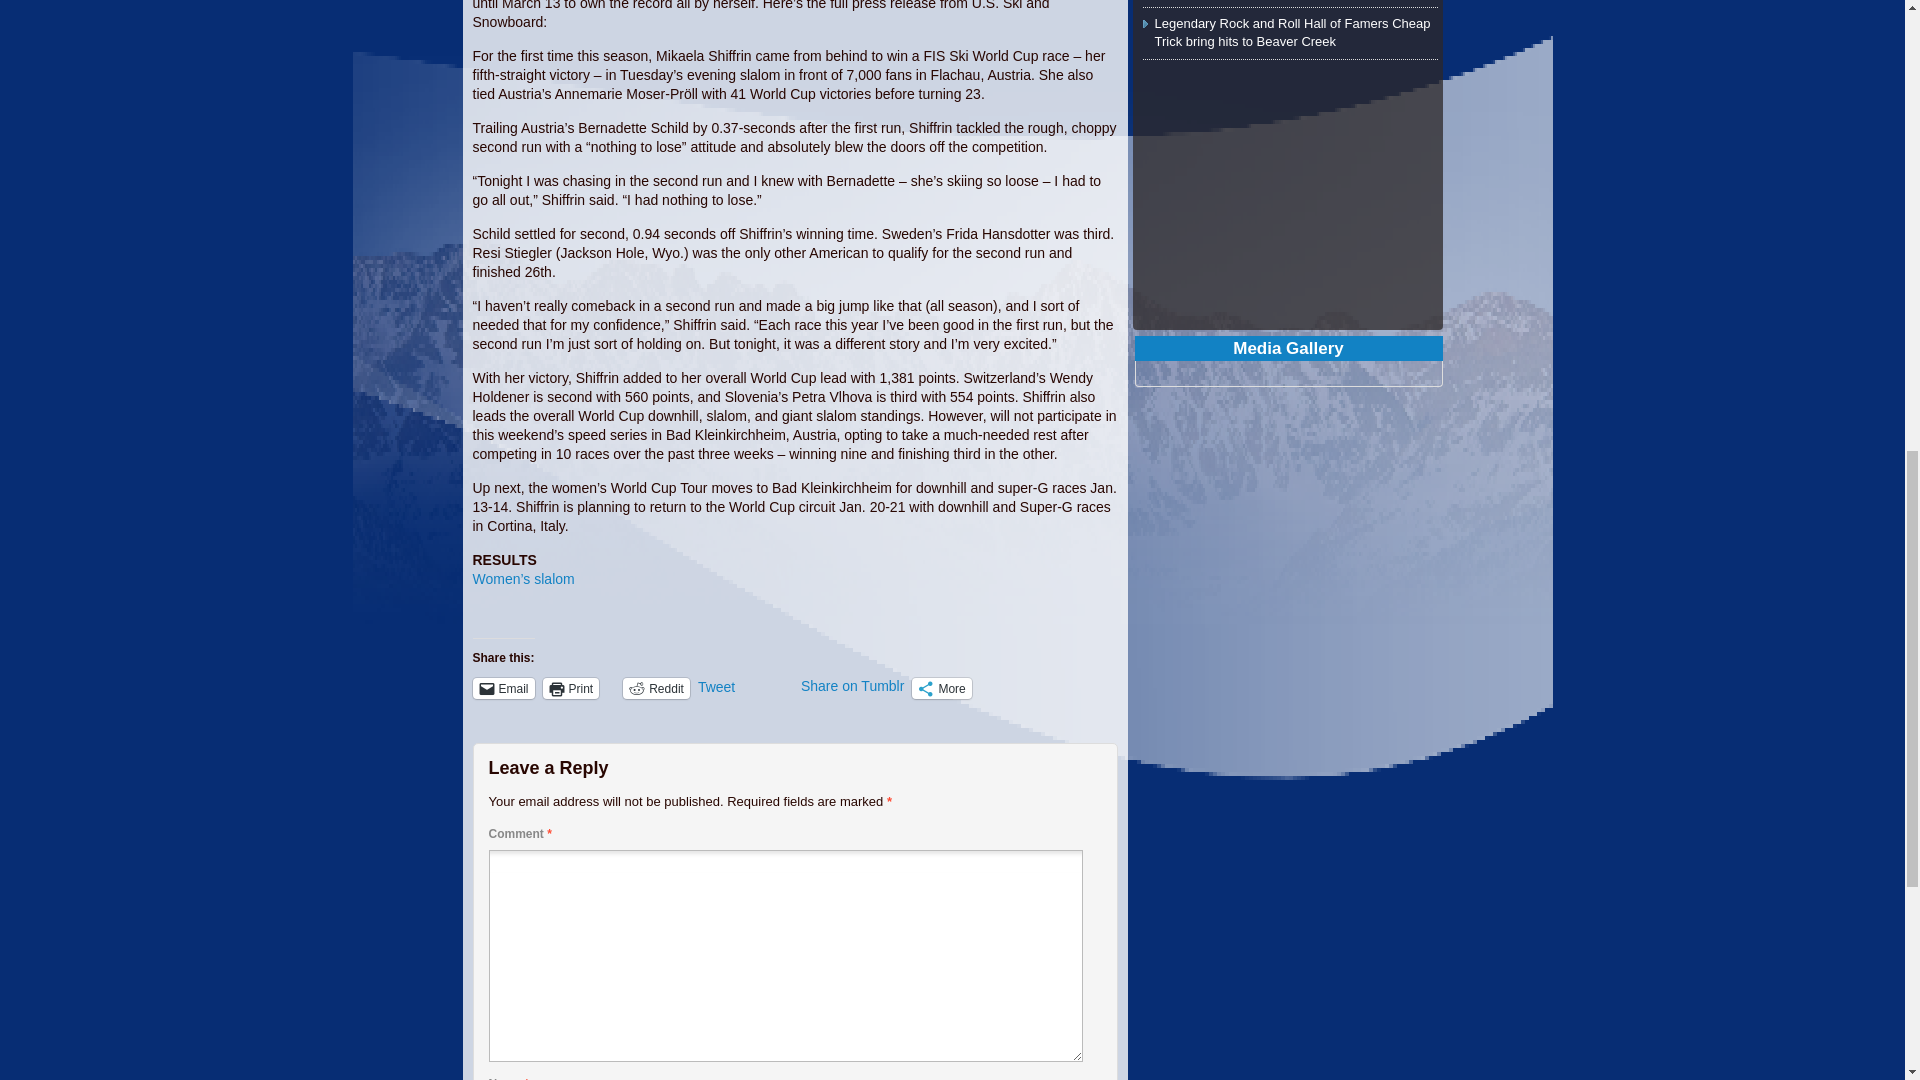  Describe the element at coordinates (656, 688) in the screenshot. I see `Reddit` at that location.